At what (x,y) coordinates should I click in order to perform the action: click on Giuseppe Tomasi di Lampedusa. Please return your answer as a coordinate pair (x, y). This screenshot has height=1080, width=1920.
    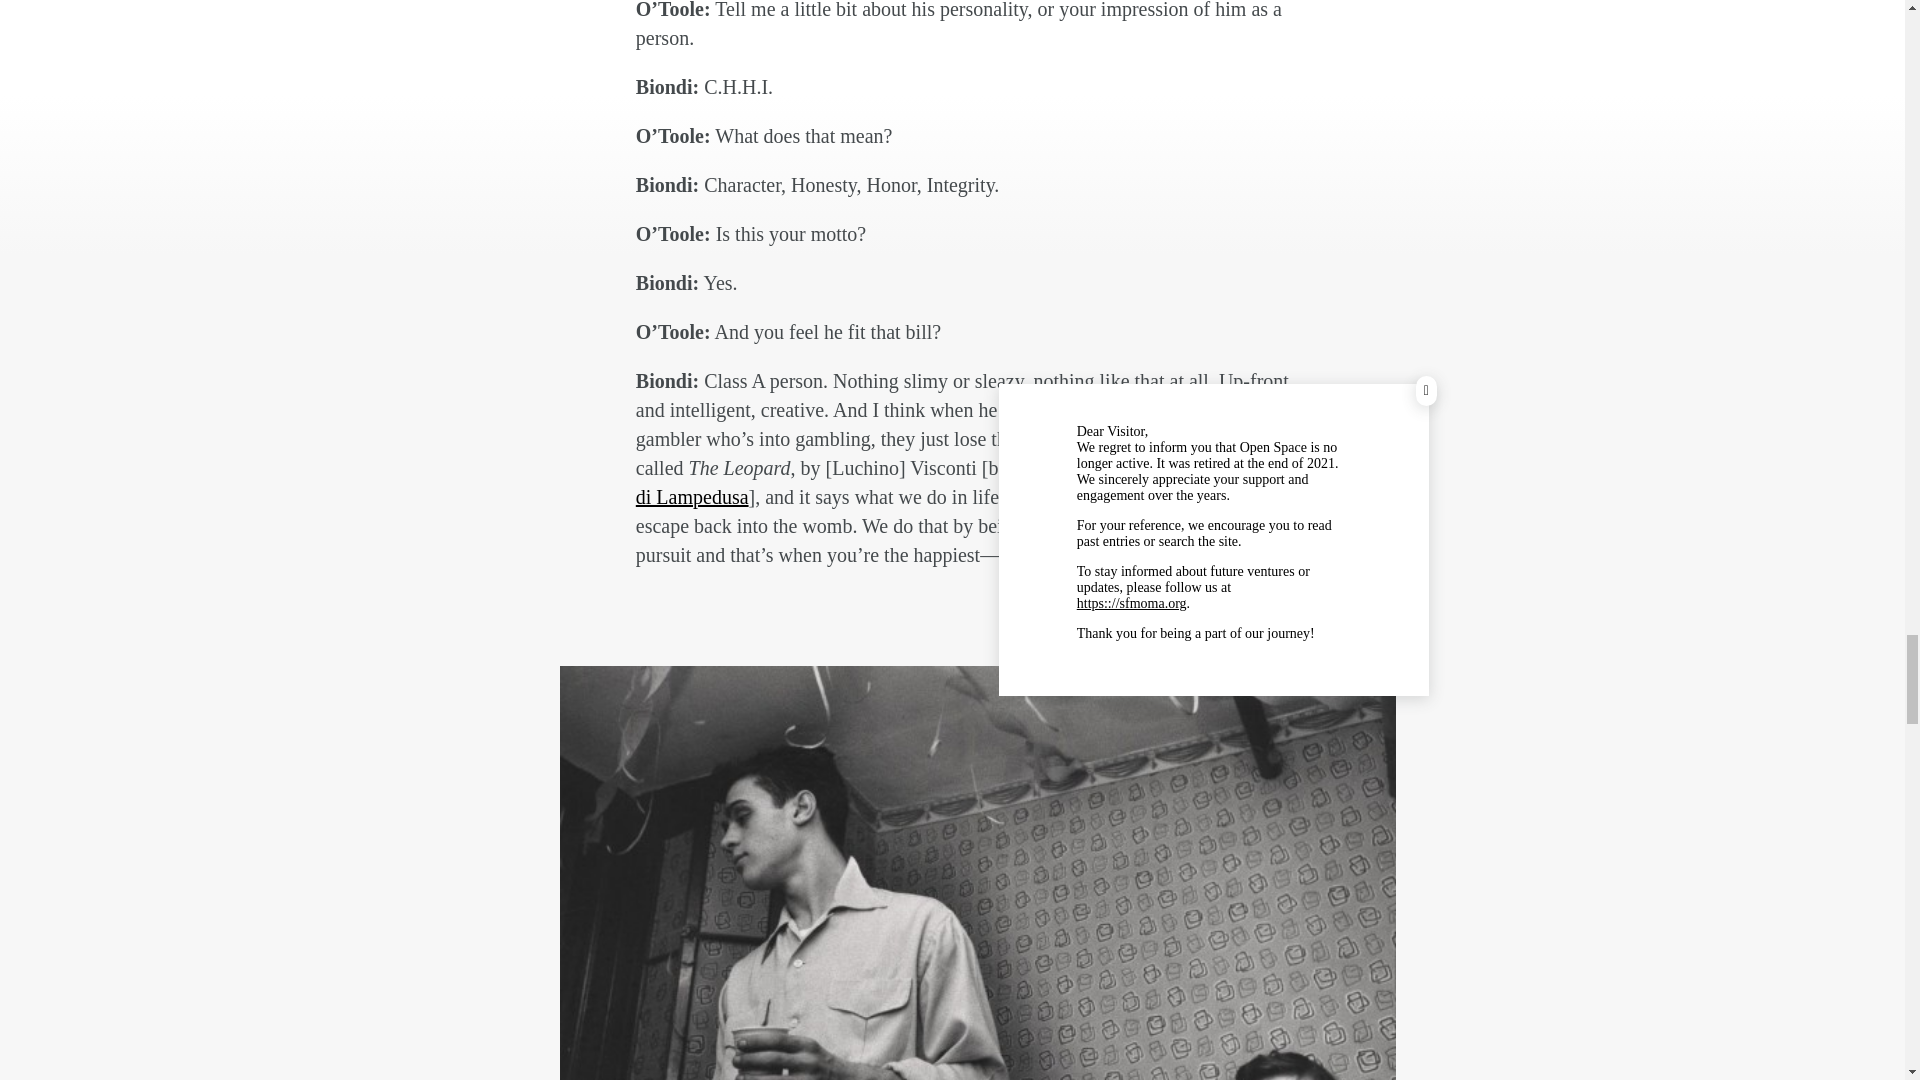
    Looking at the image, I should click on (971, 482).